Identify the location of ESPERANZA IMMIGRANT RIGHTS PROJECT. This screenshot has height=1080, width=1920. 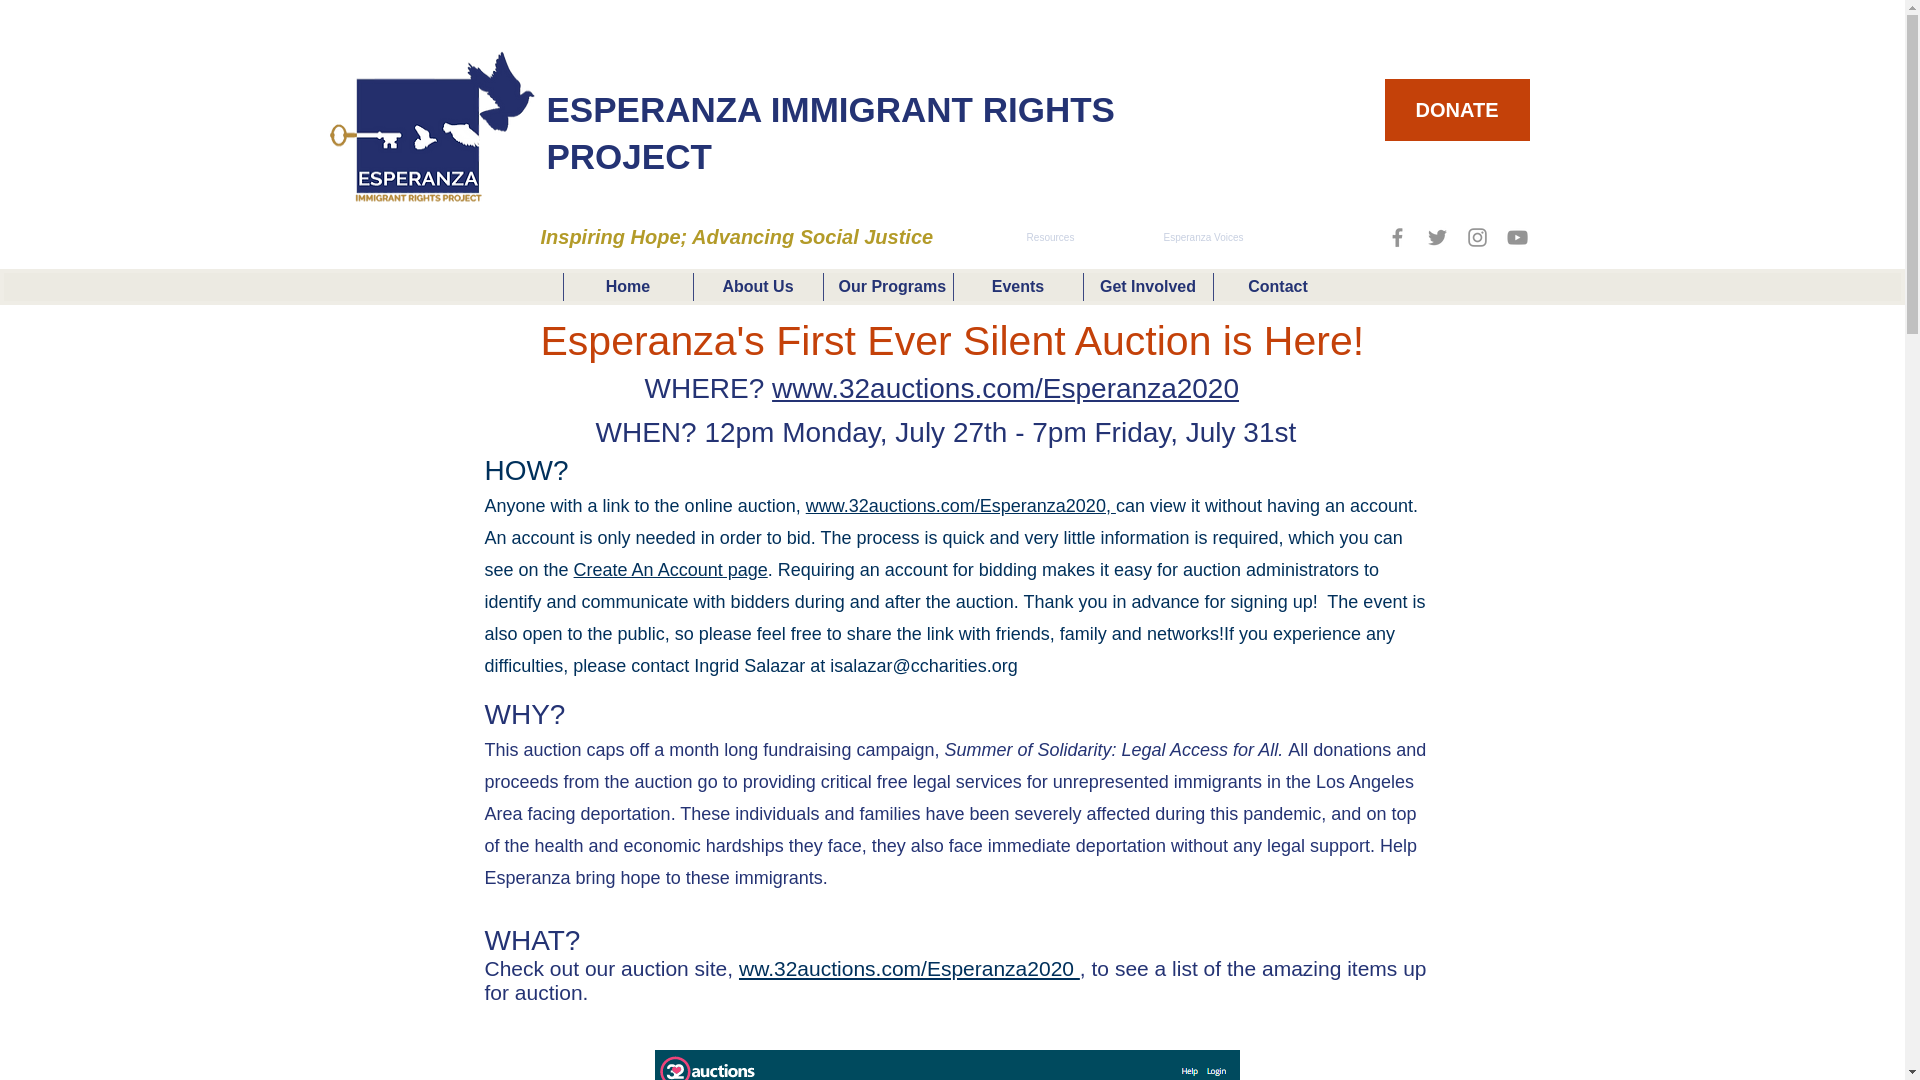
(829, 132).